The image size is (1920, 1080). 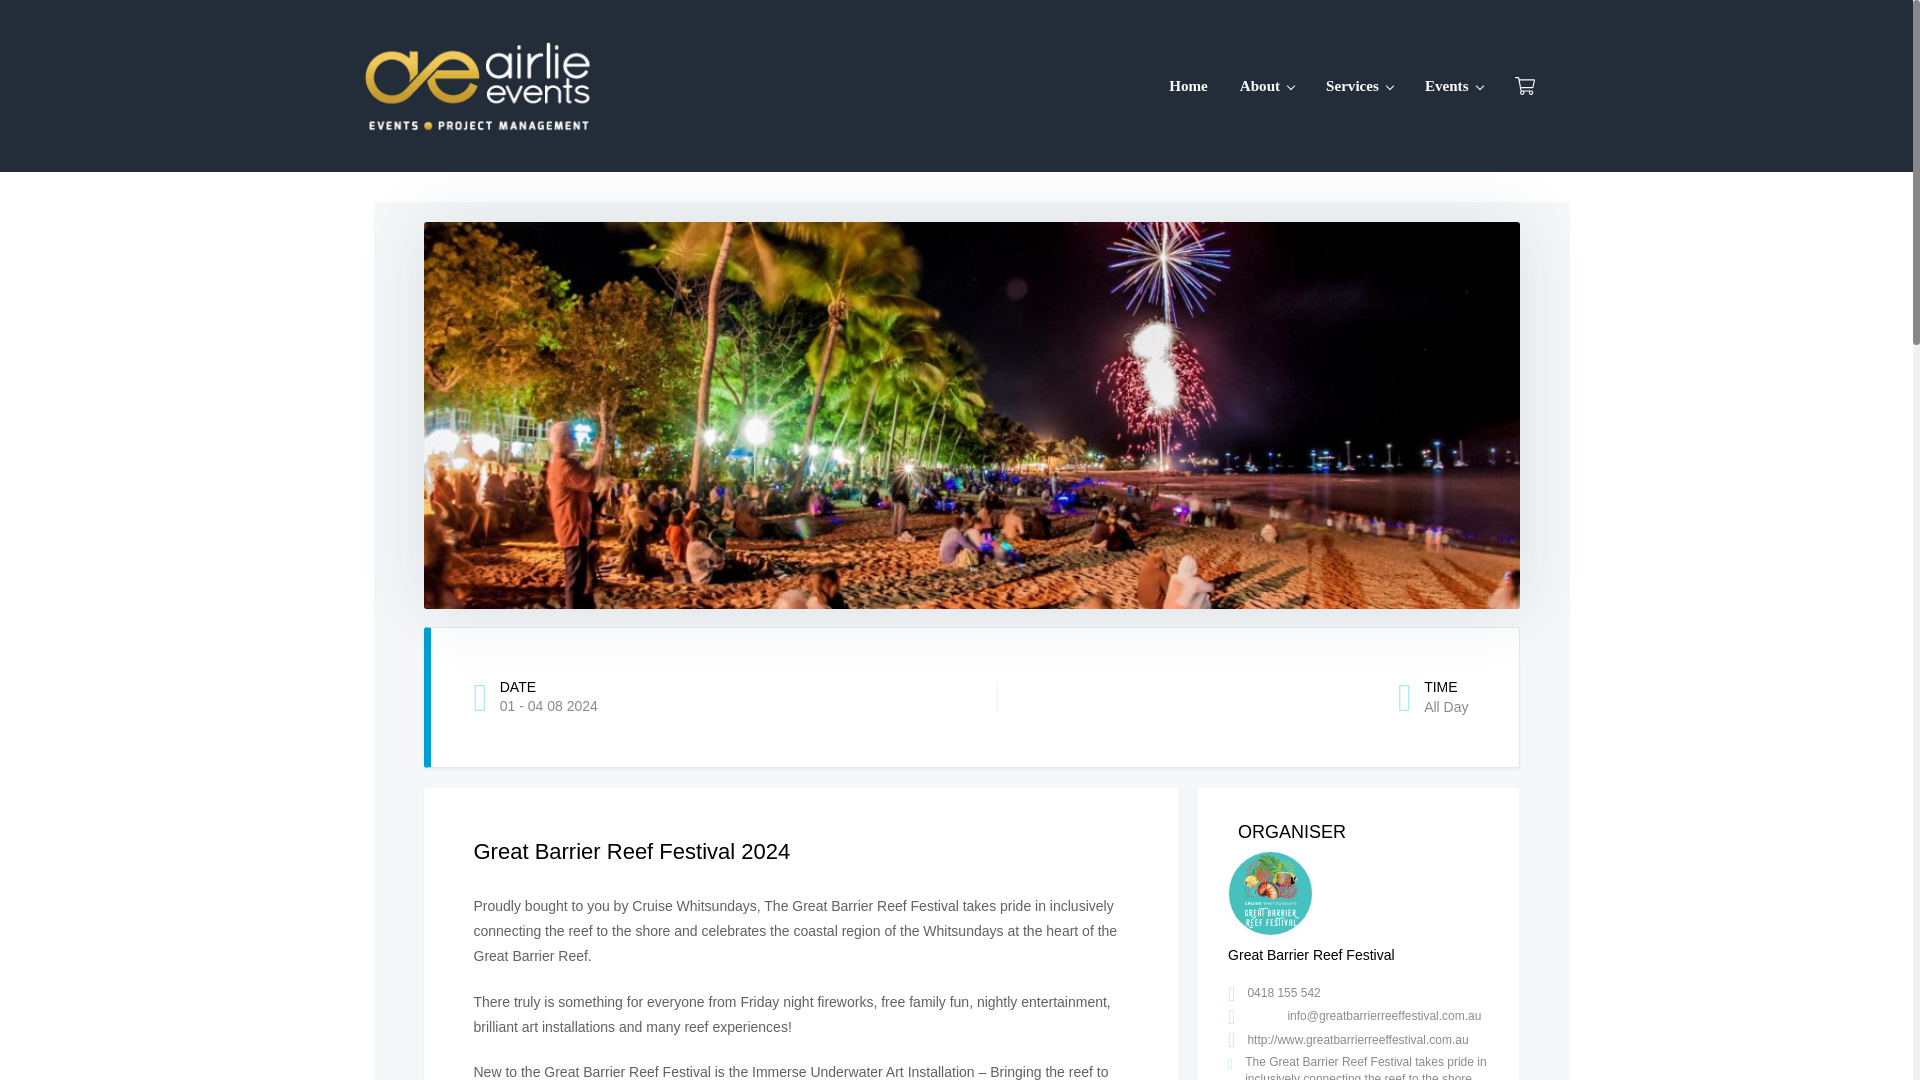 I want to click on Home, so click(x=1188, y=86).